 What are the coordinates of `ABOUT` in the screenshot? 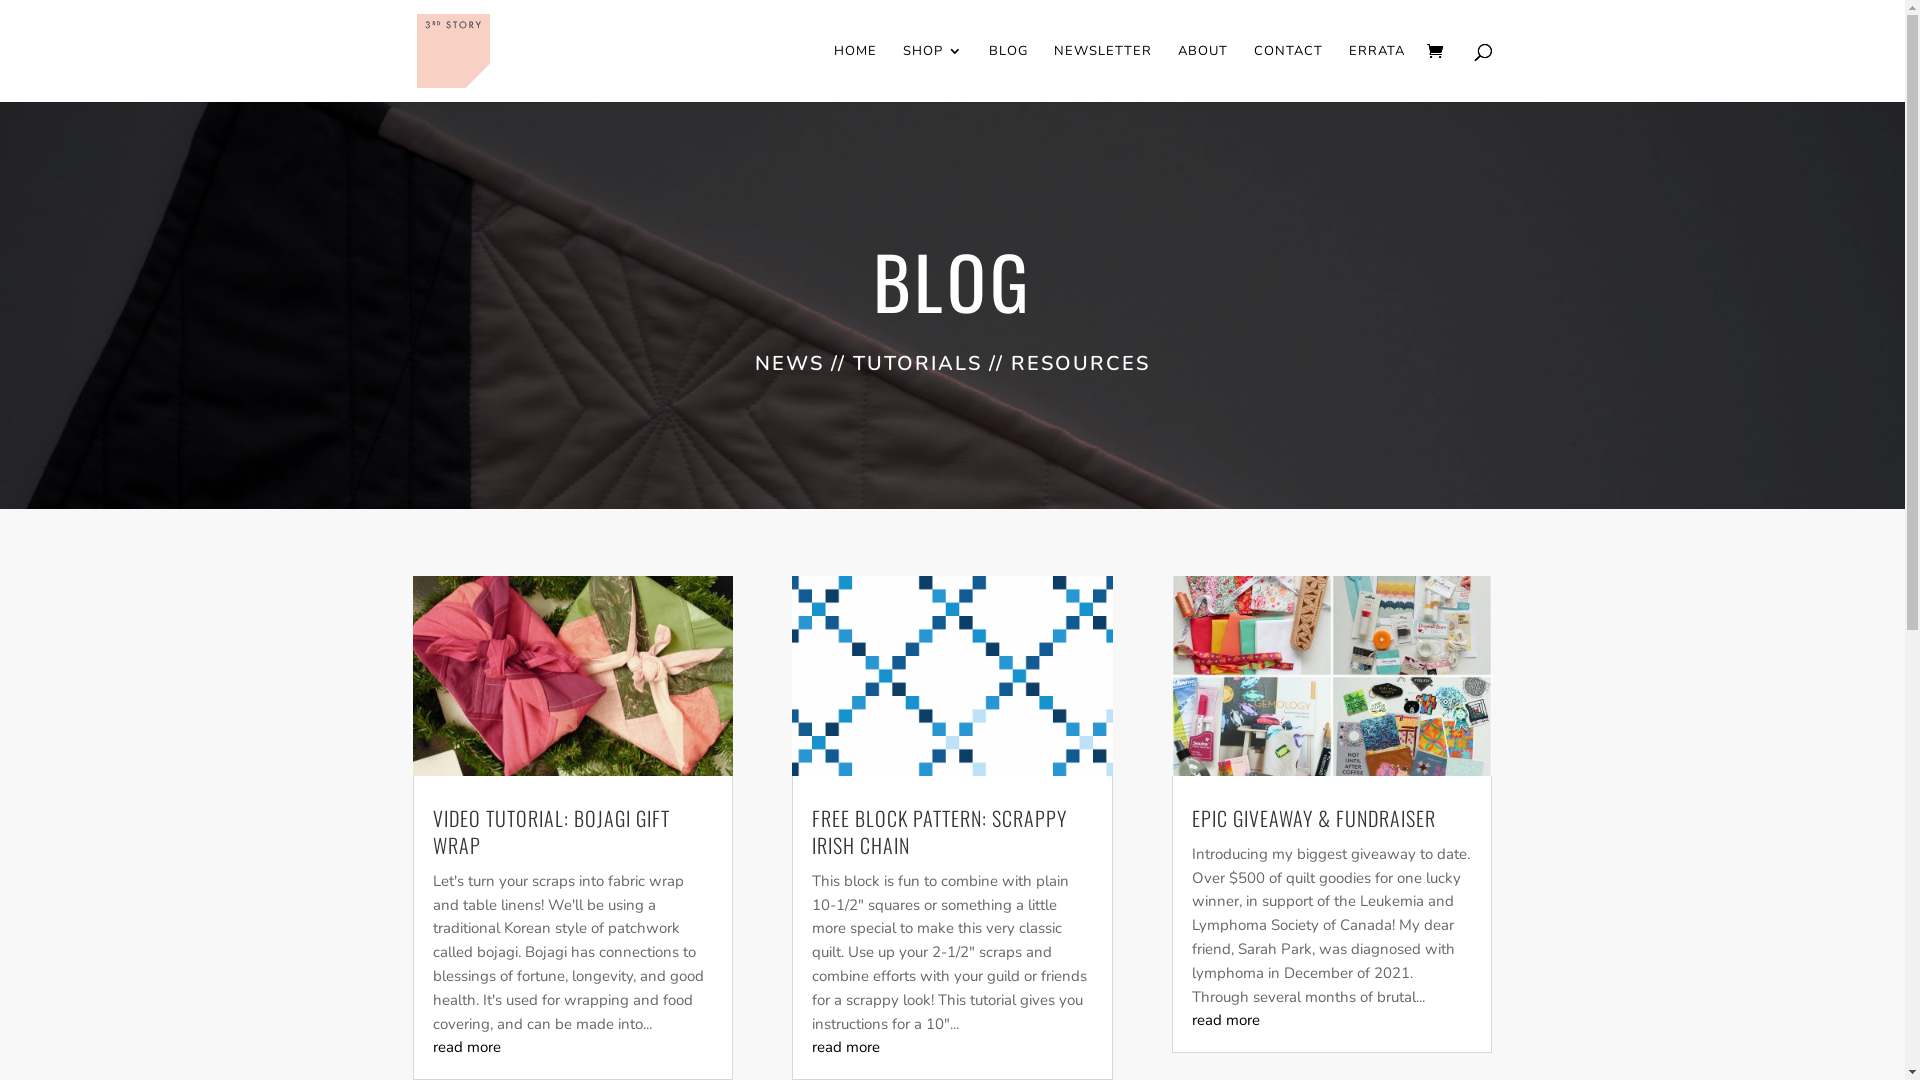 It's located at (1203, 73).